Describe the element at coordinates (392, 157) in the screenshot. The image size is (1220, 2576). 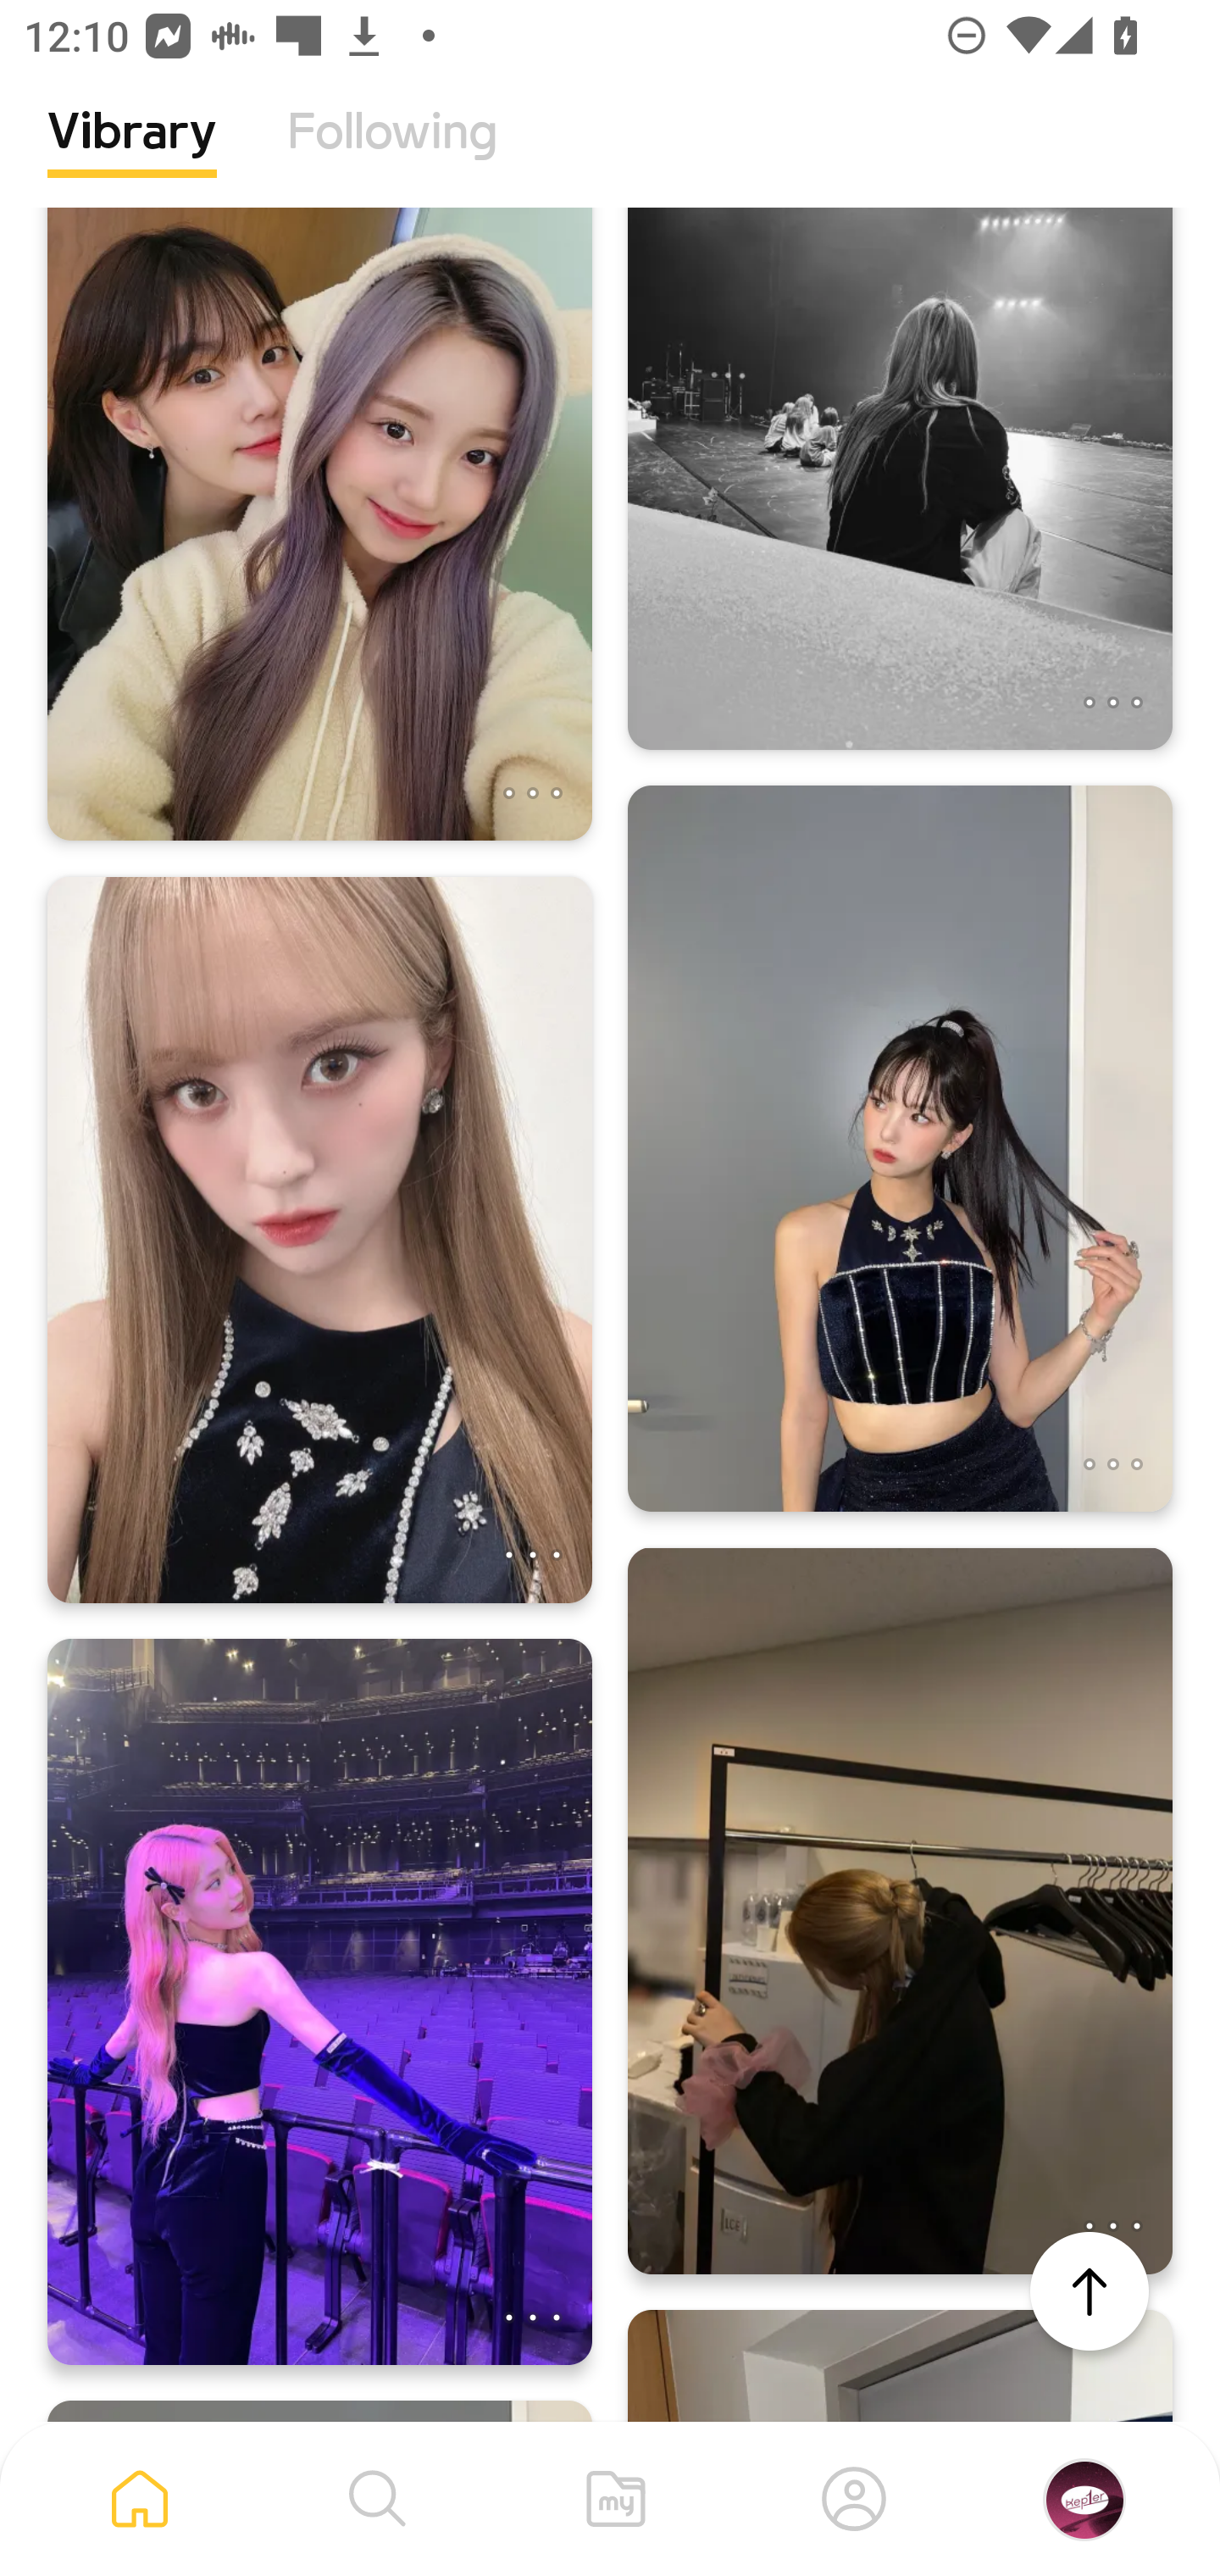
I see `Following` at that location.